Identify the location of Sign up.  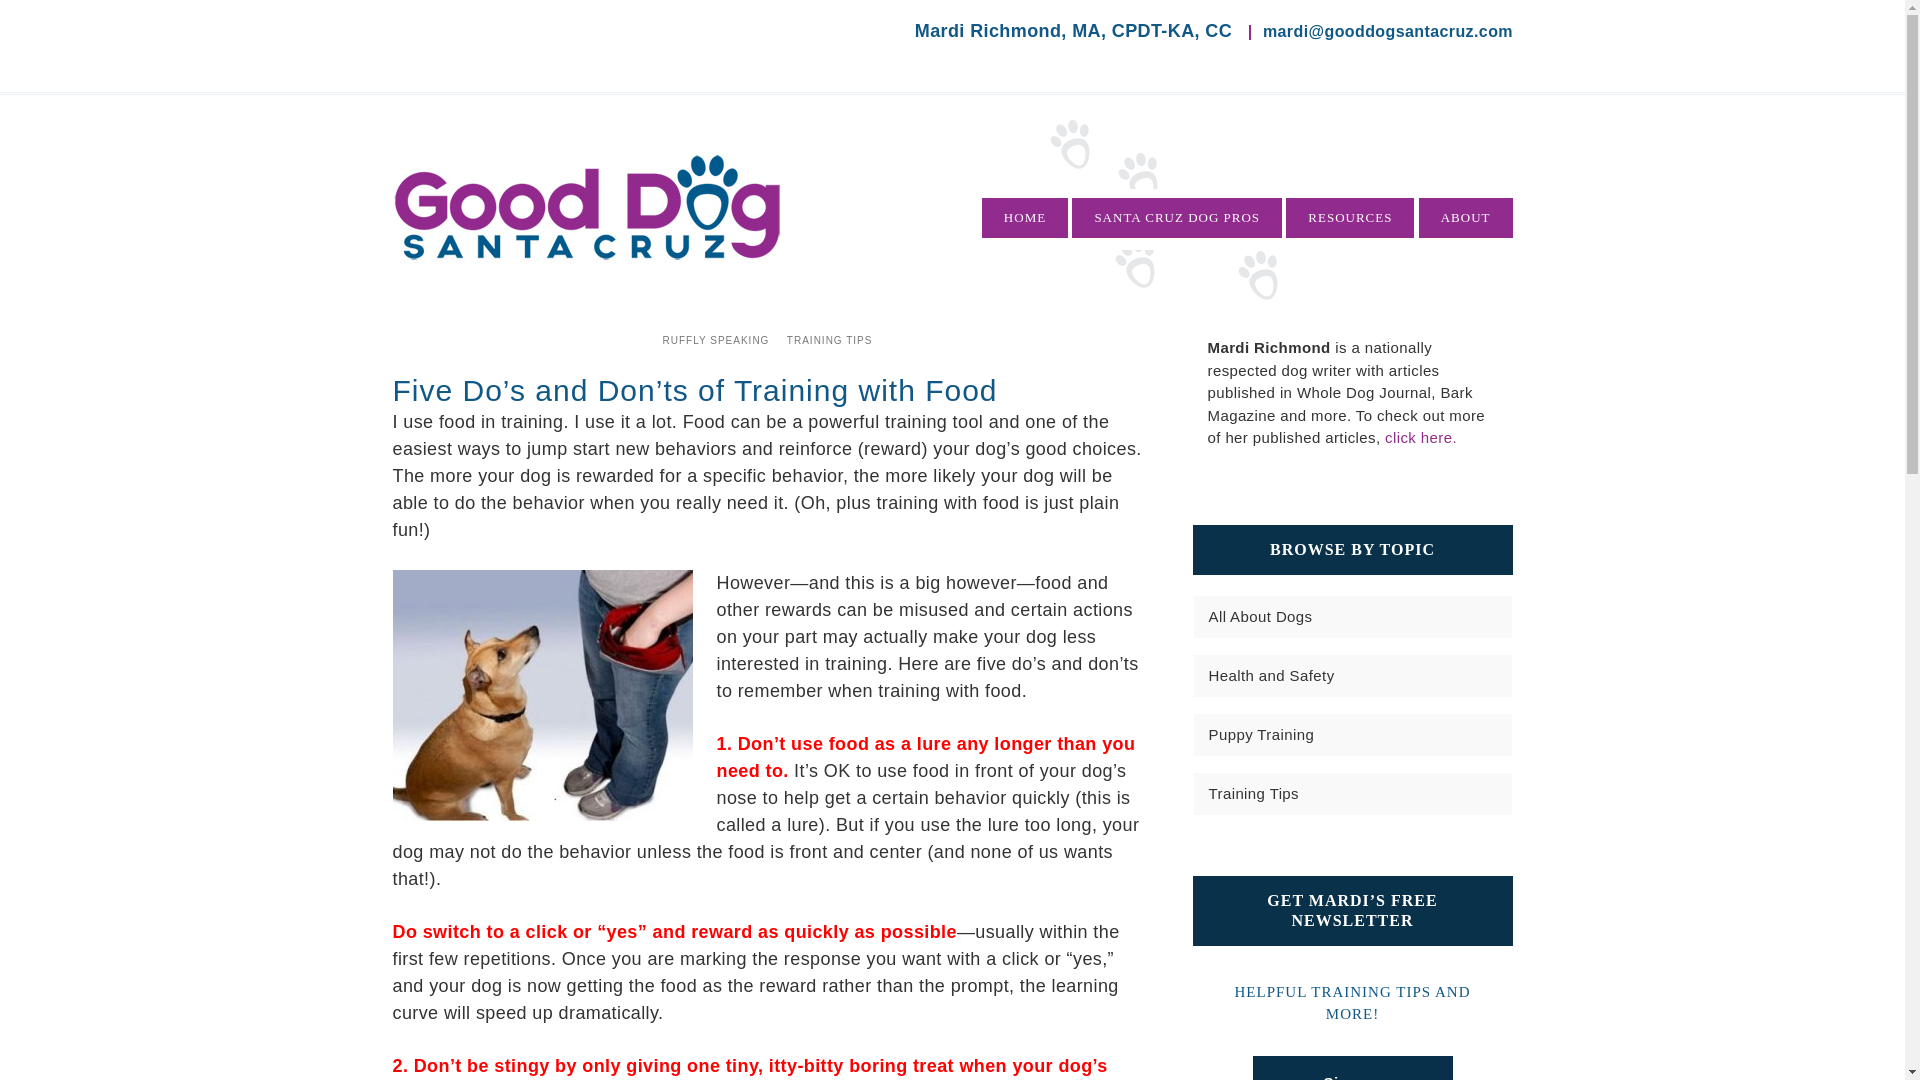
(1351, 1068).